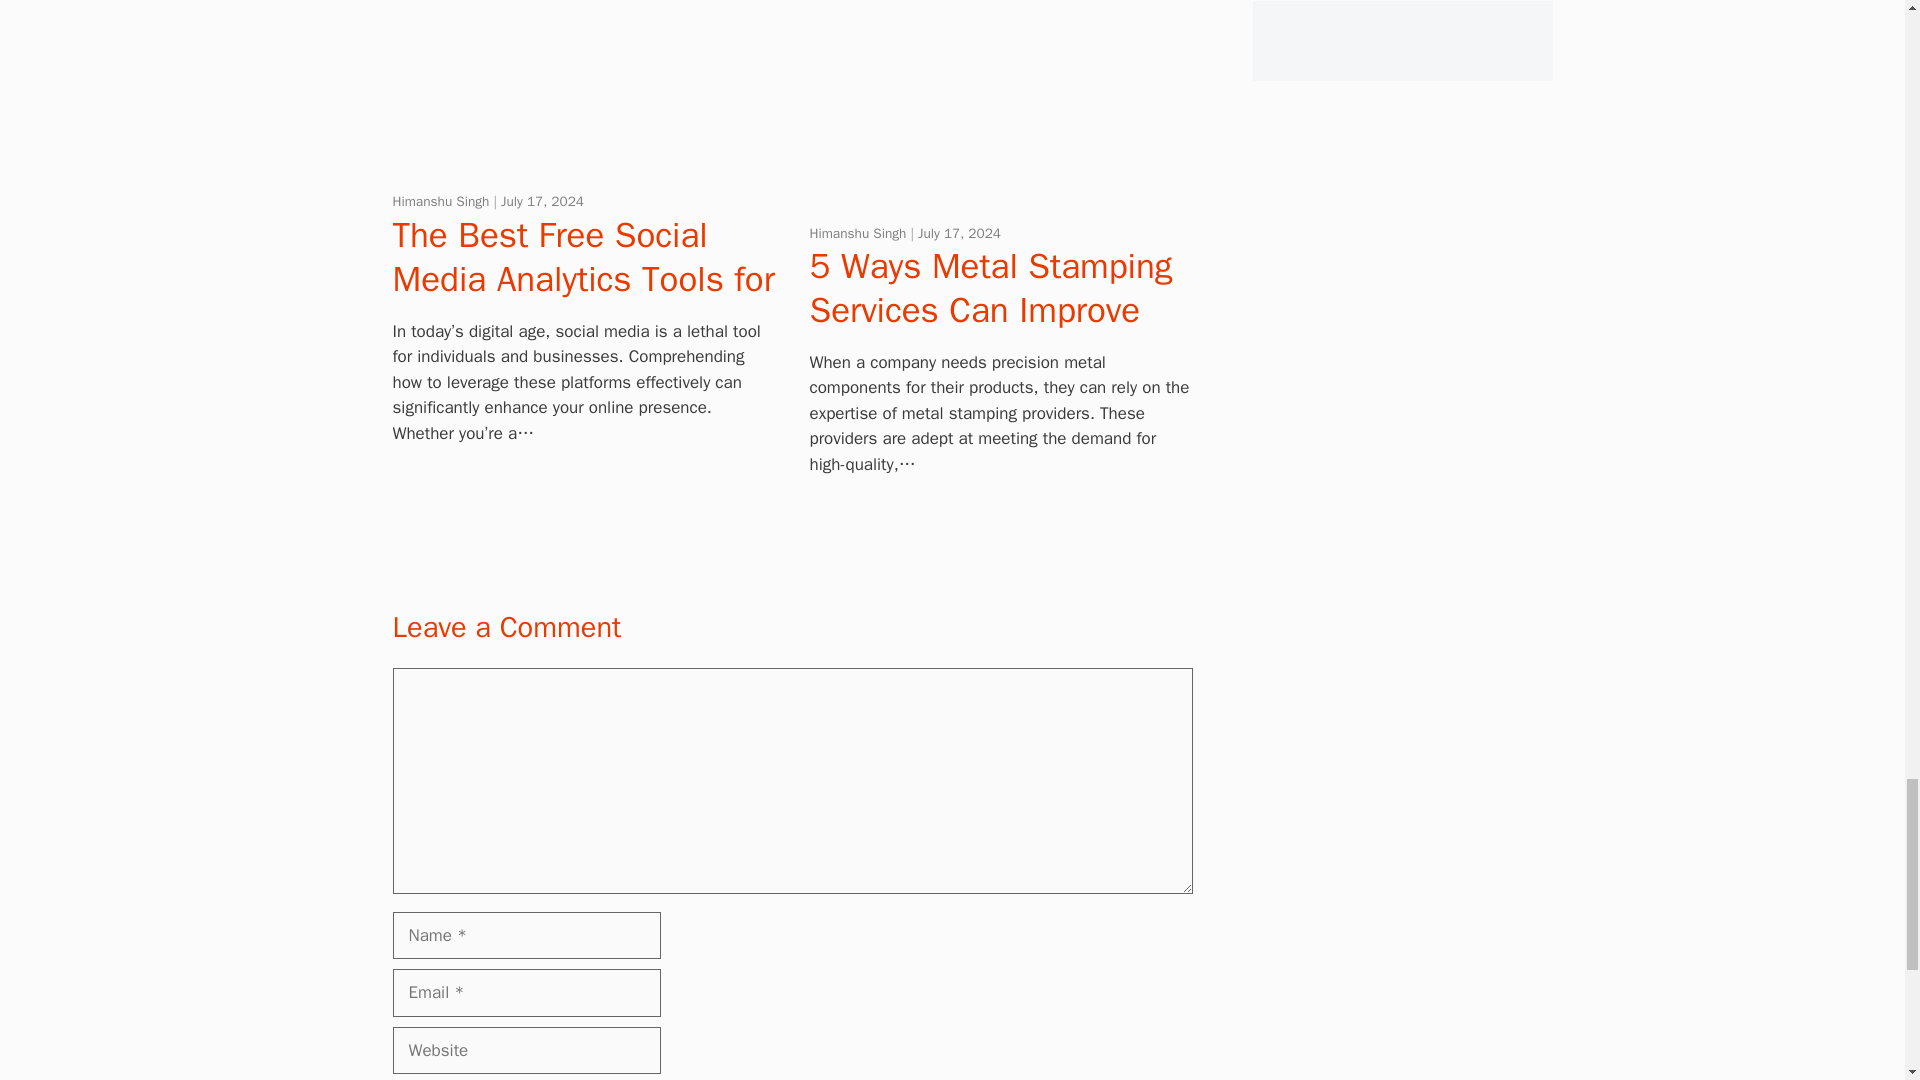  What do you see at coordinates (582, 278) in the screenshot?
I see `The Best Free Social Media Analytics Tools for Beginners` at bounding box center [582, 278].